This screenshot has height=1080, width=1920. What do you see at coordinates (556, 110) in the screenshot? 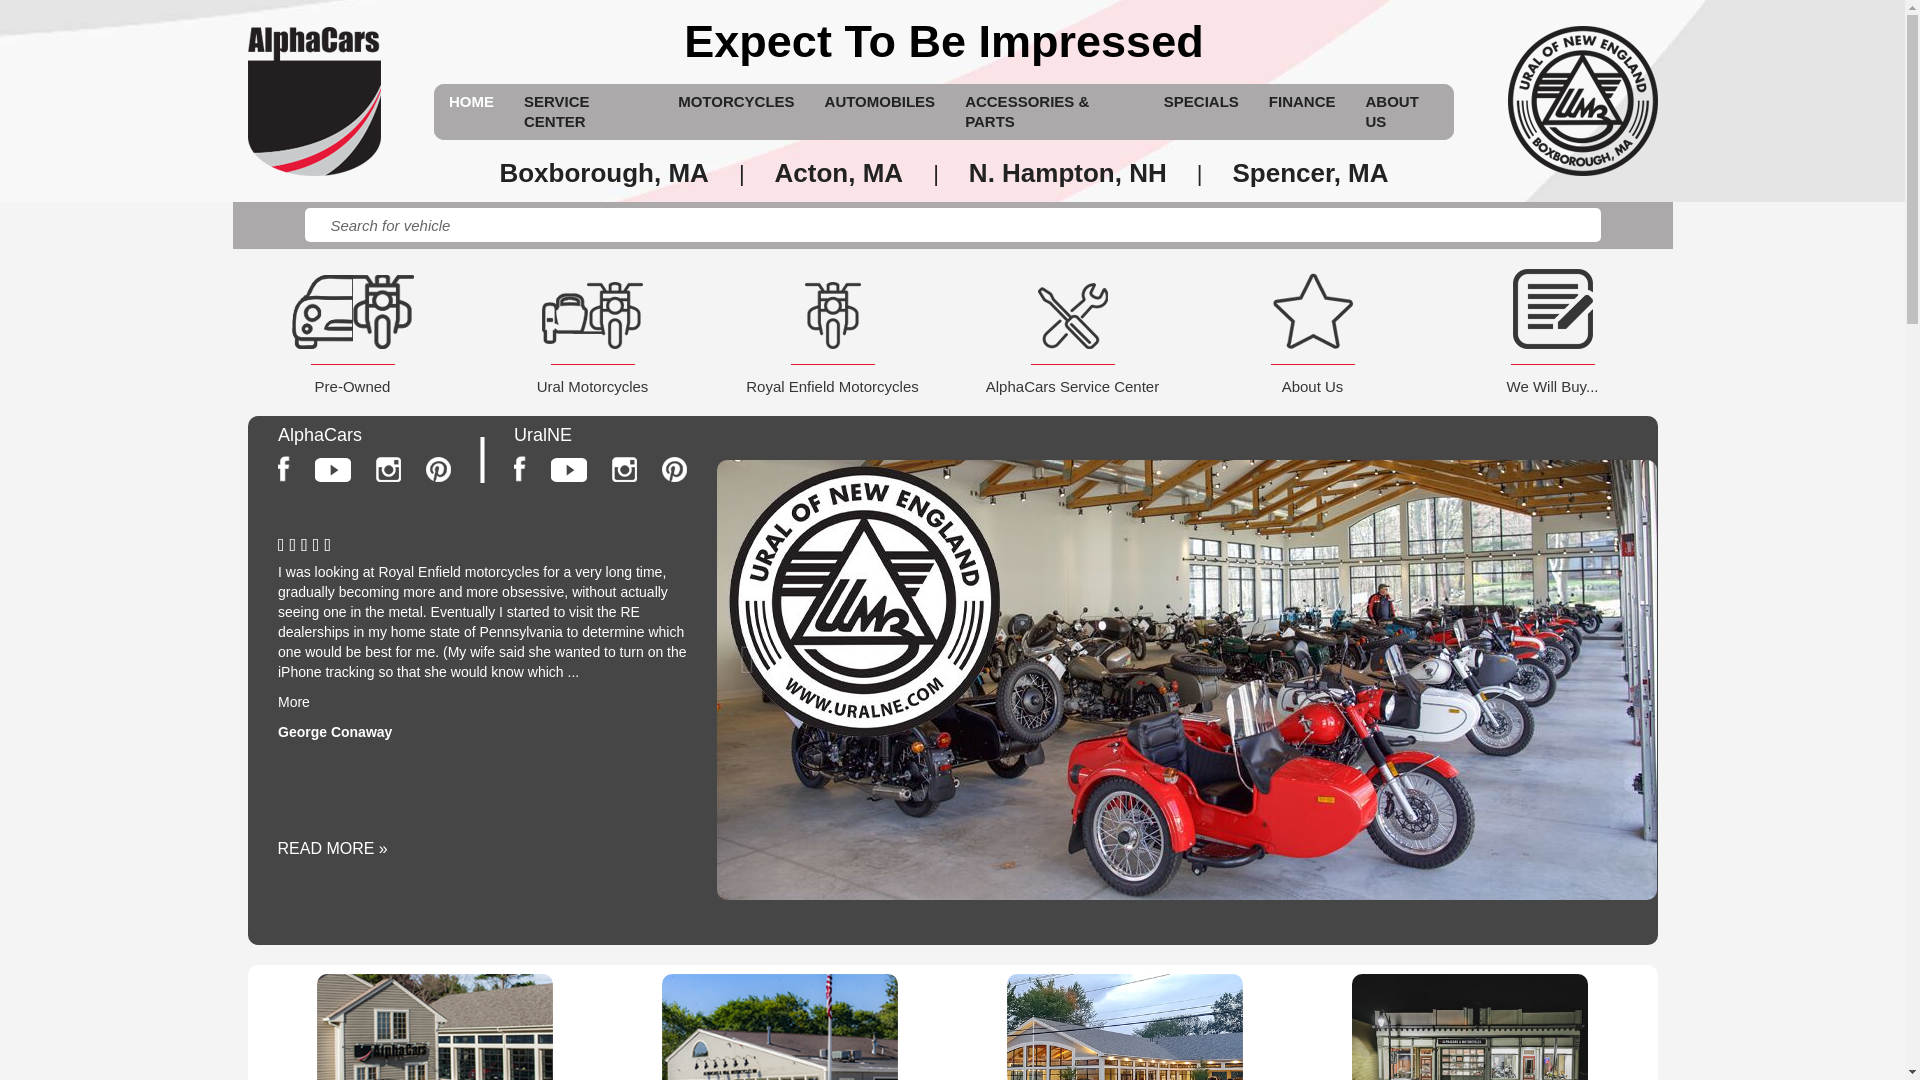
I see `Service Center` at bounding box center [556, 110].